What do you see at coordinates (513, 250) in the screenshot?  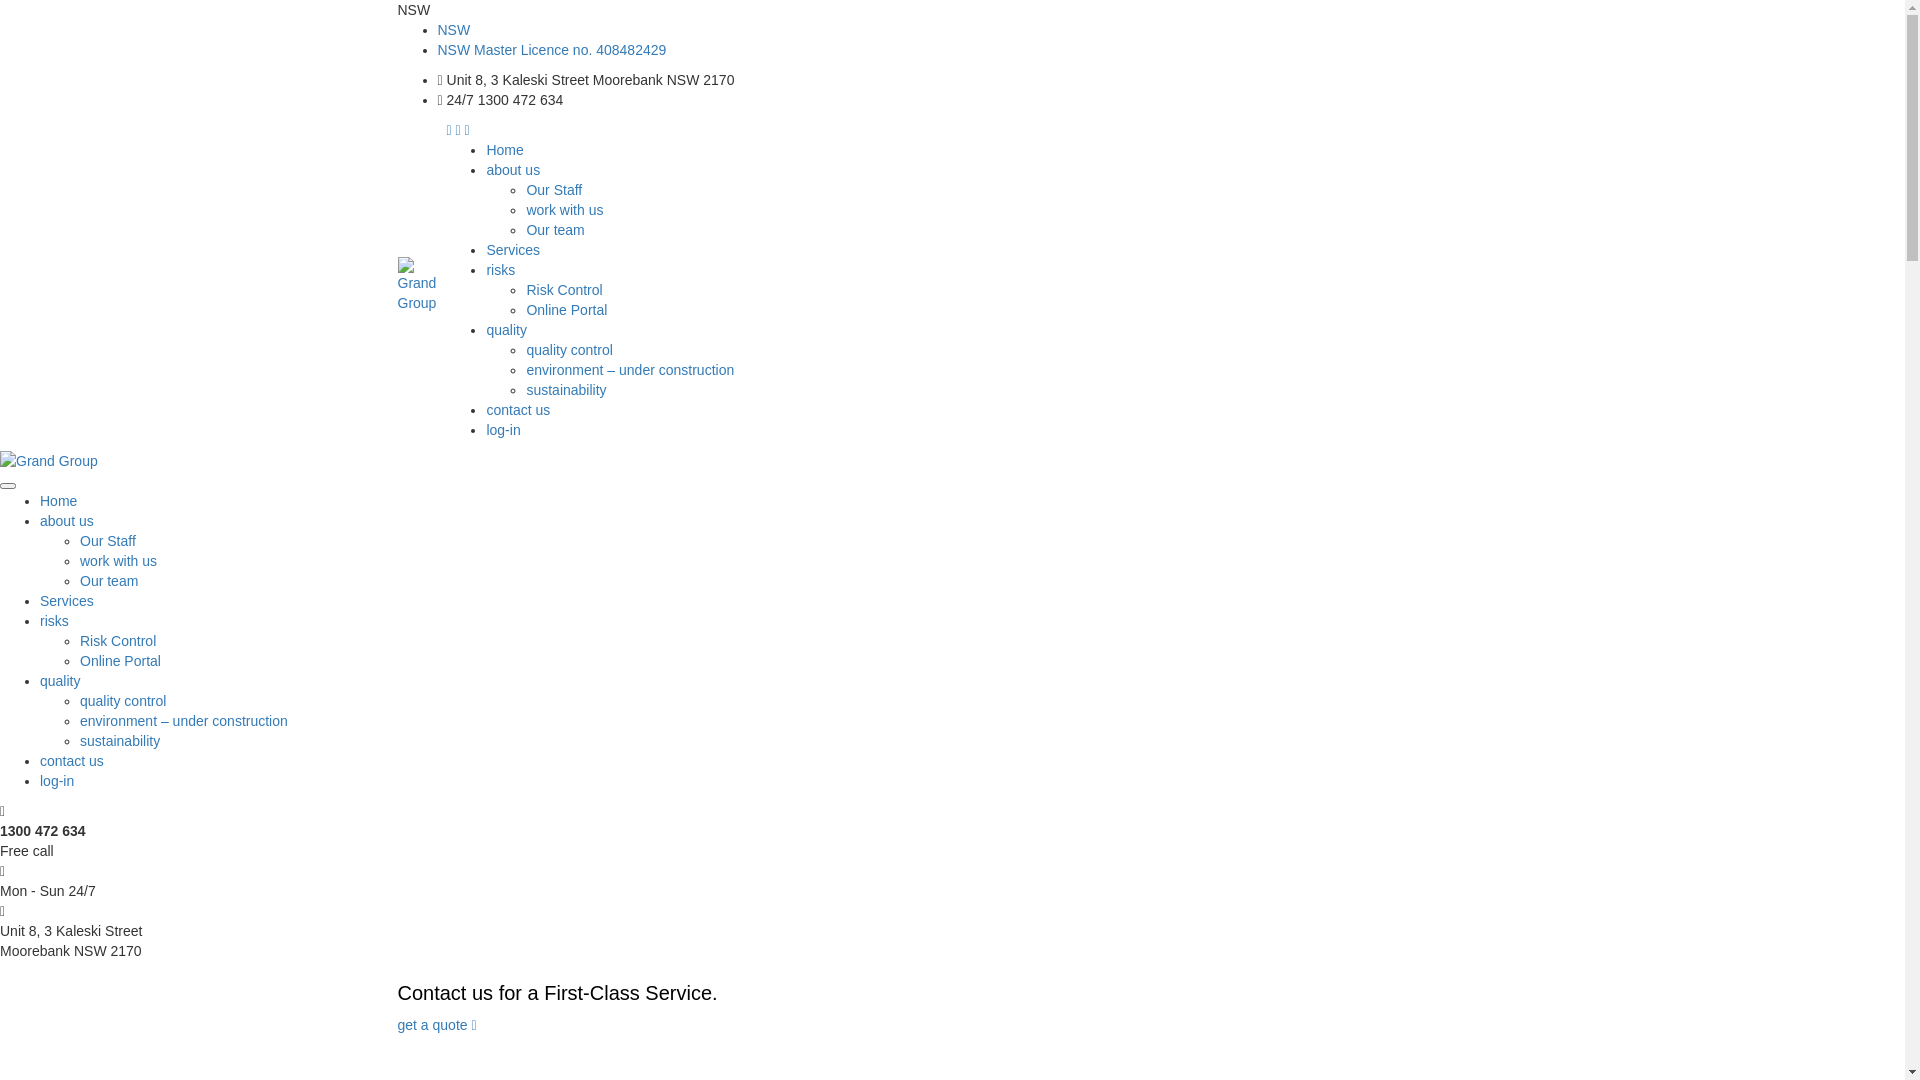 I see `Services` at bounding box center [513, 250].